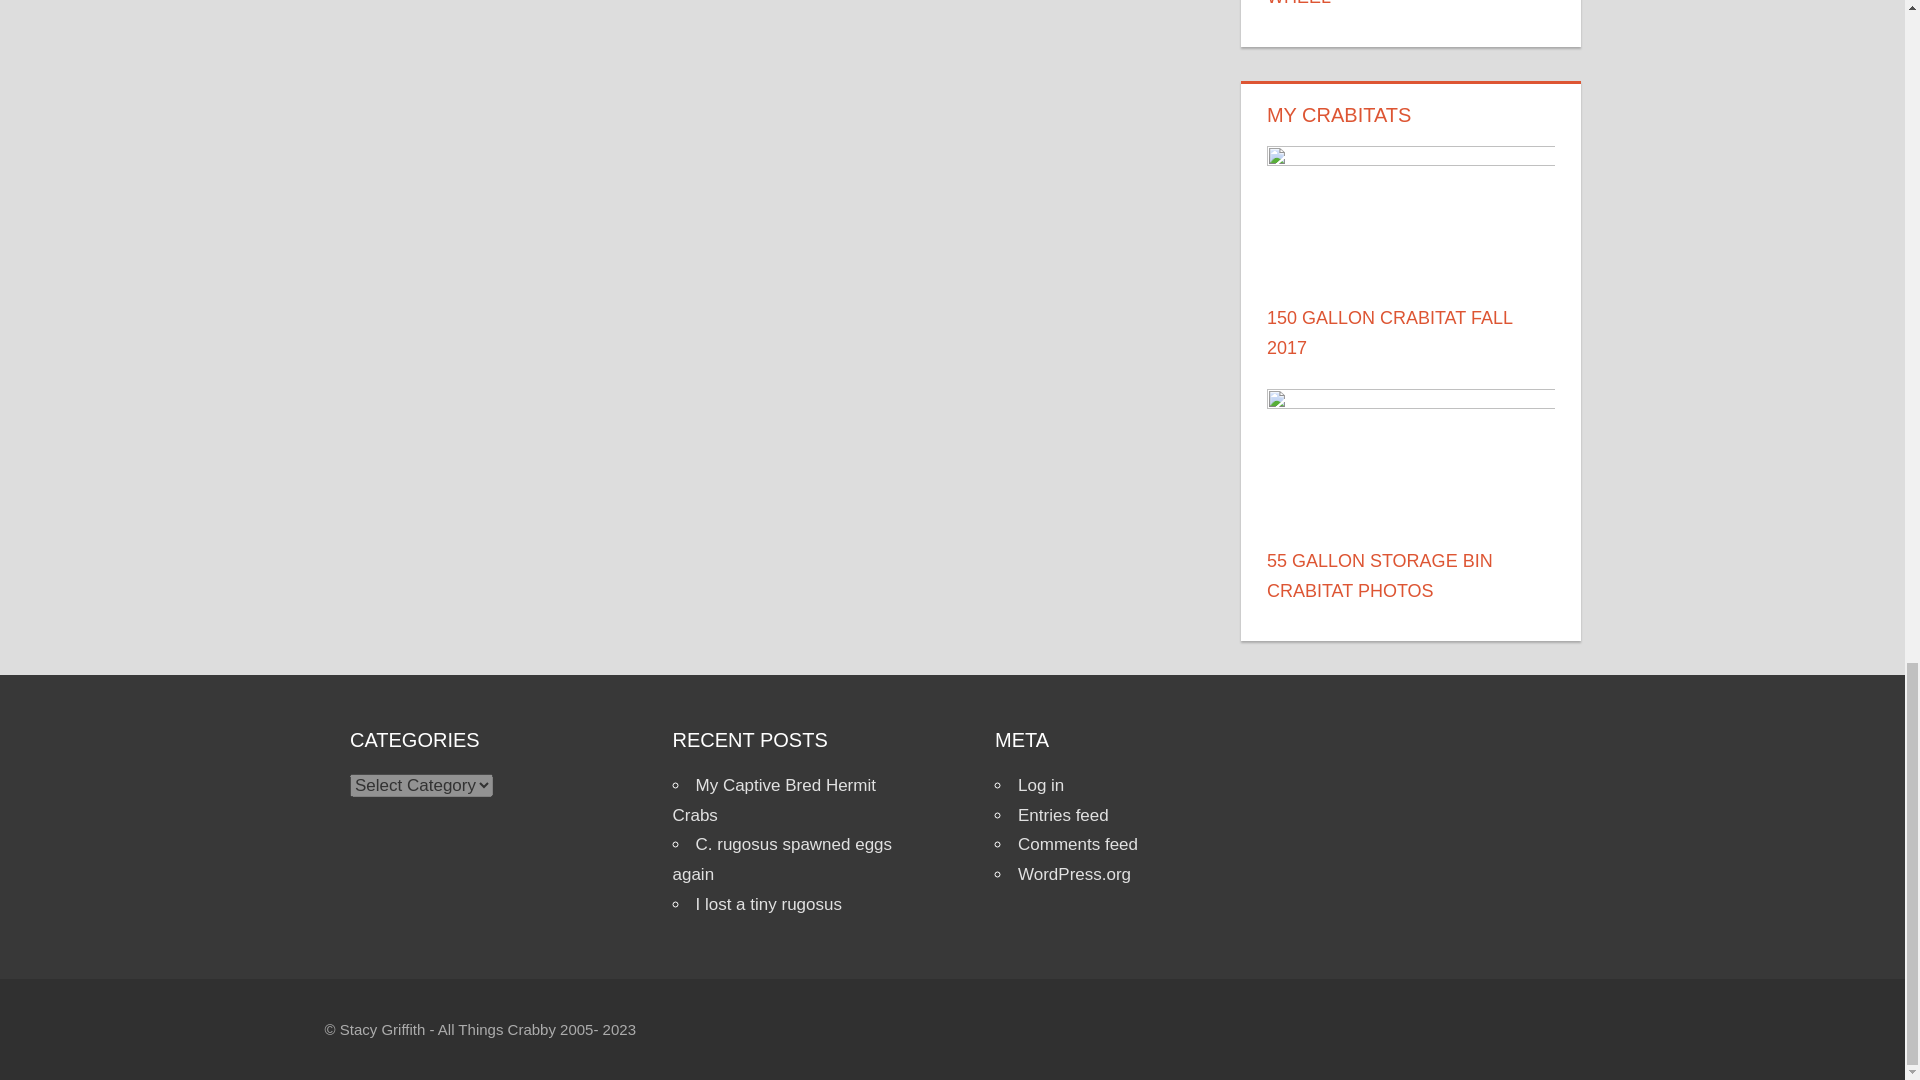 This screenshot has width=1920, height=1080. I want to click on July 15, 2017, so click(1327, 25).